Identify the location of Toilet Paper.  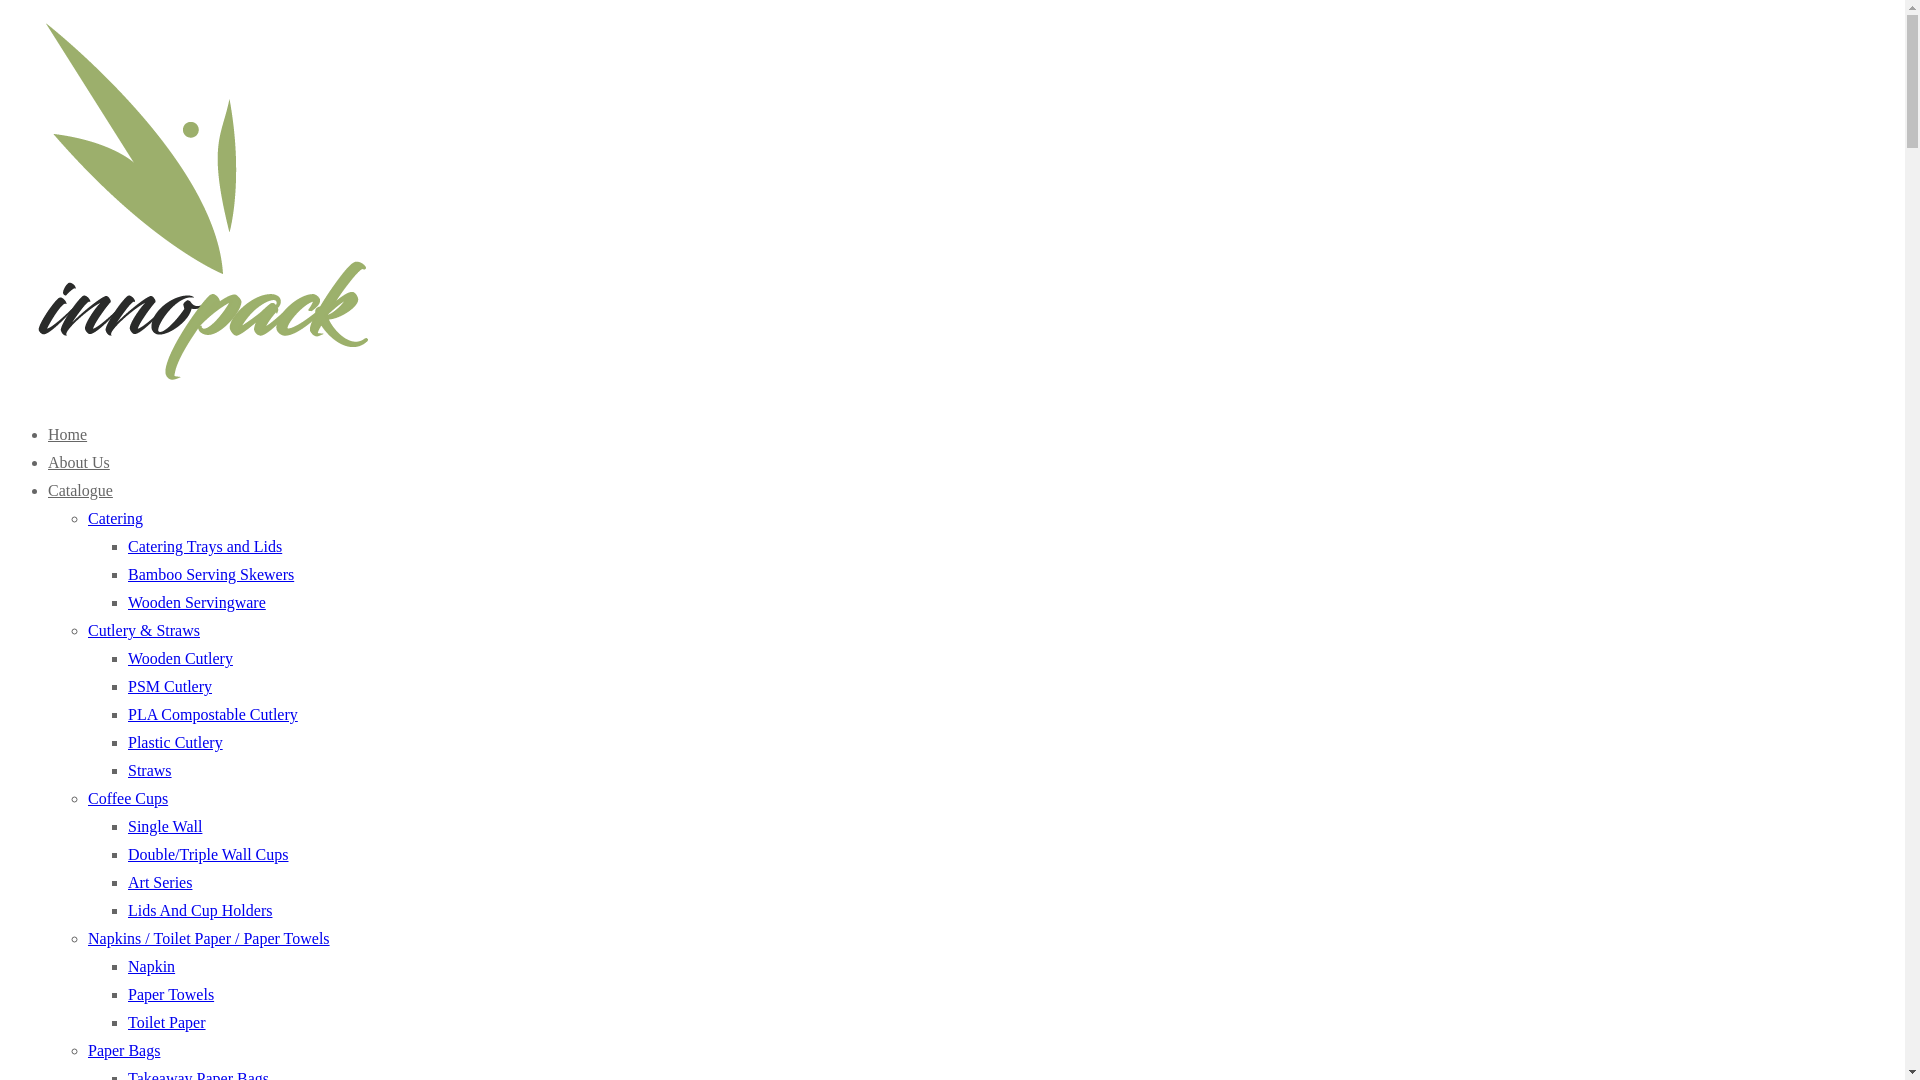
(167, 1022).